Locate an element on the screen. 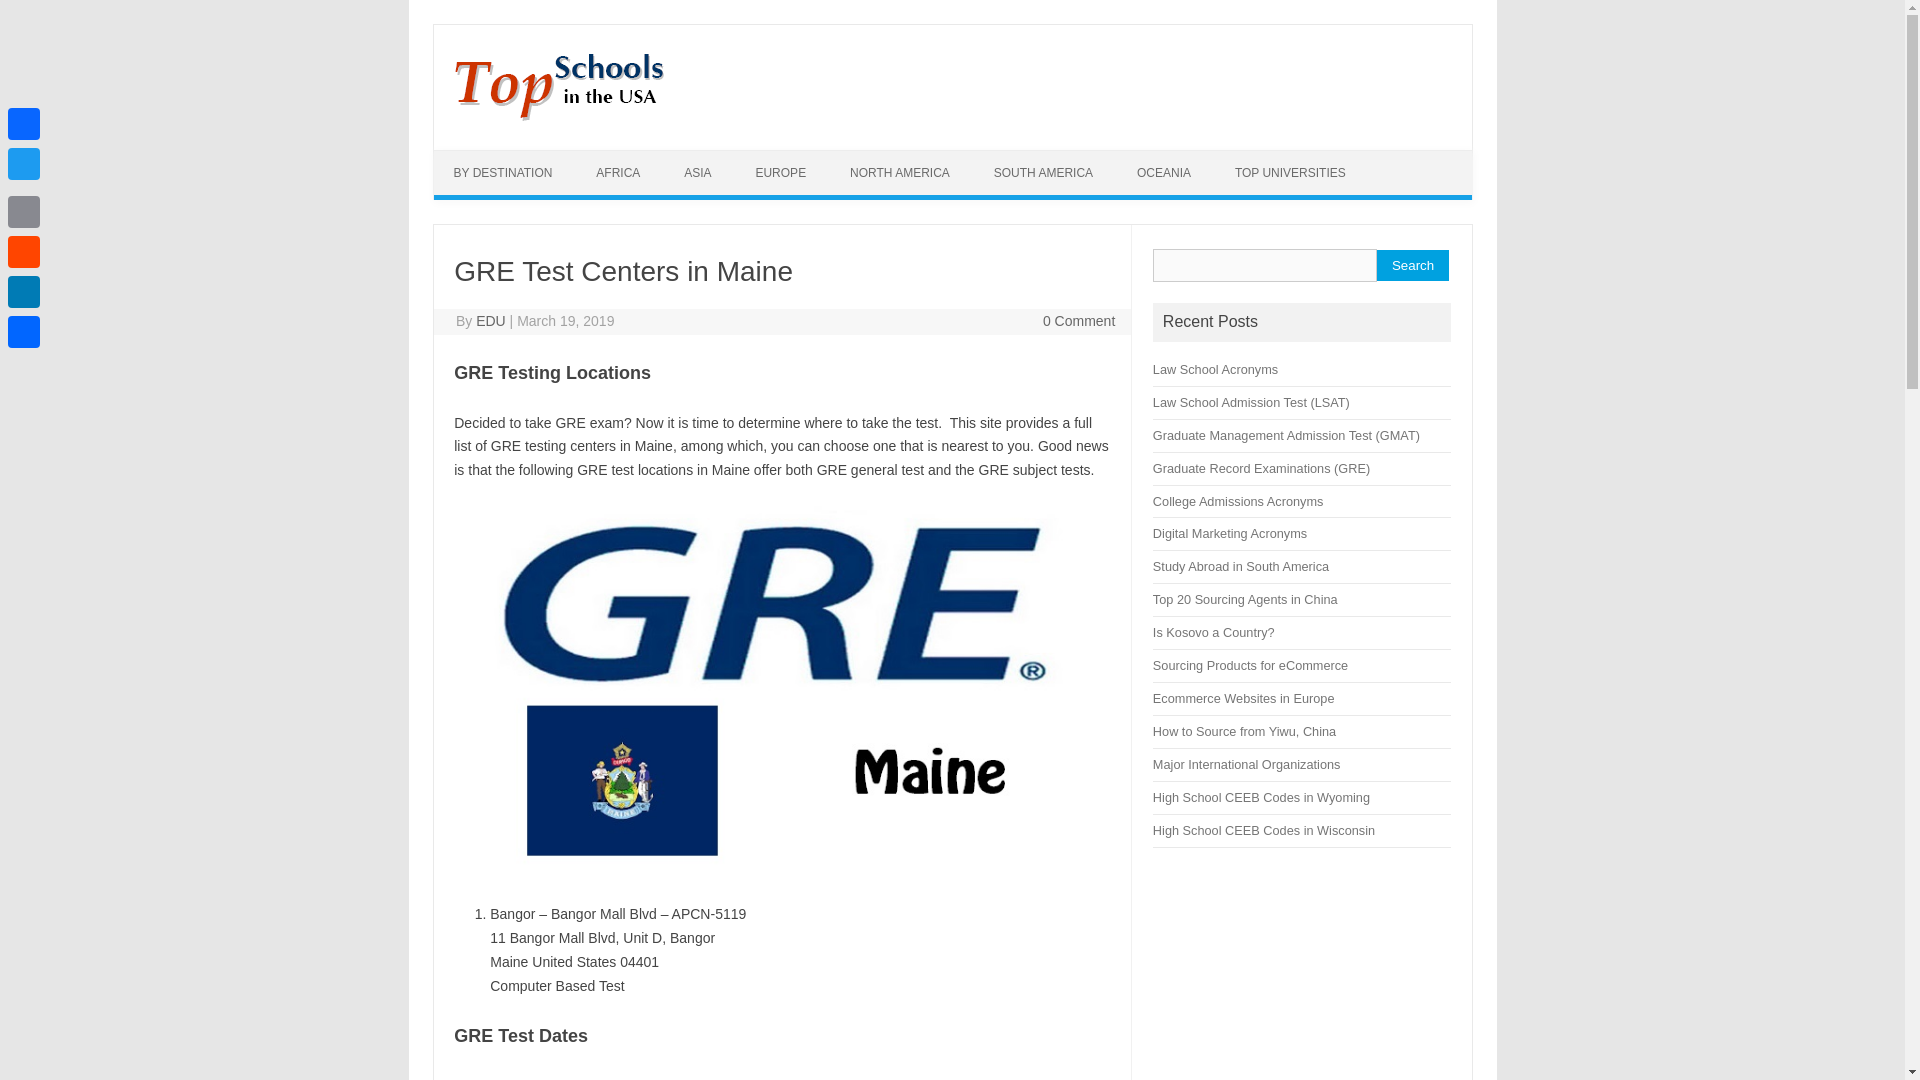  Top Schools in the USA is located at coordinates (556, 116).